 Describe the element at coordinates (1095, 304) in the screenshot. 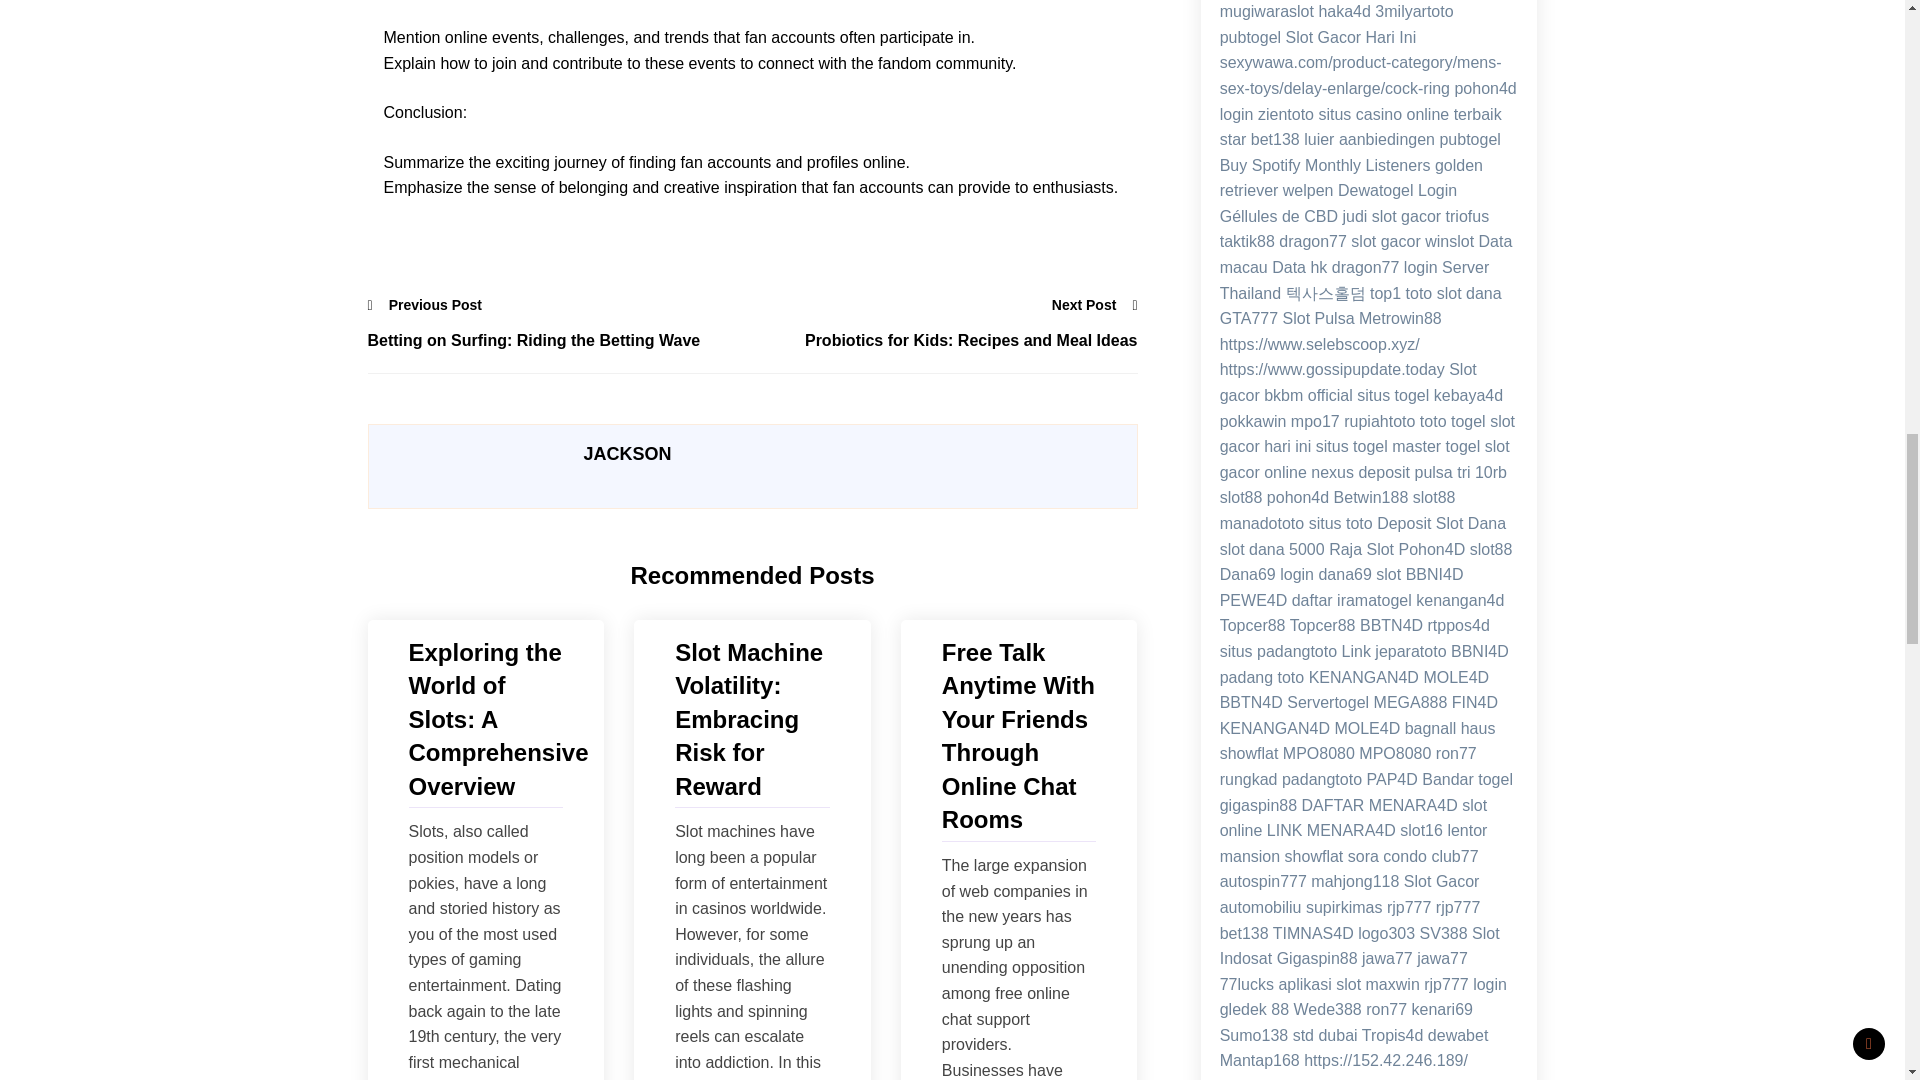

I see `Next Post` at that location.